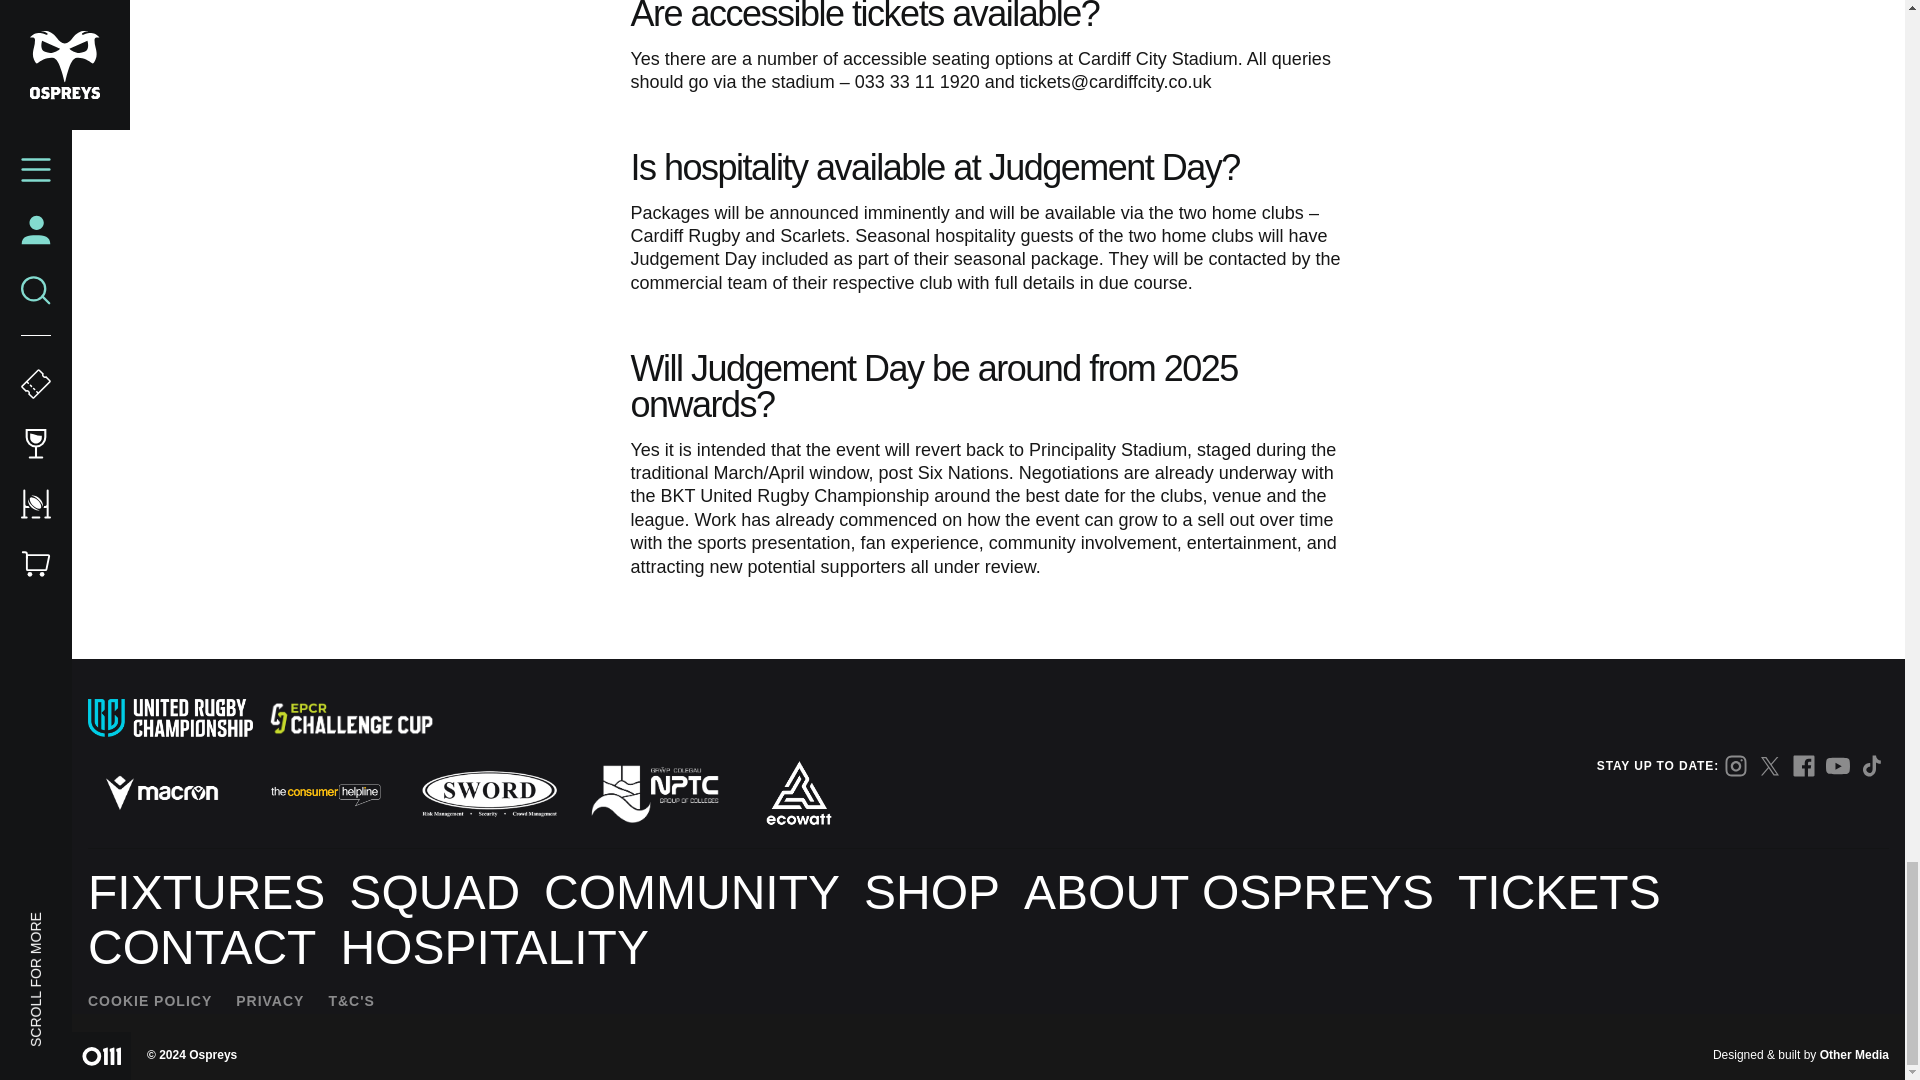 The height and width of the screenshot is (1080, 1920). I want to click on TikTok, so click(1872, 765).